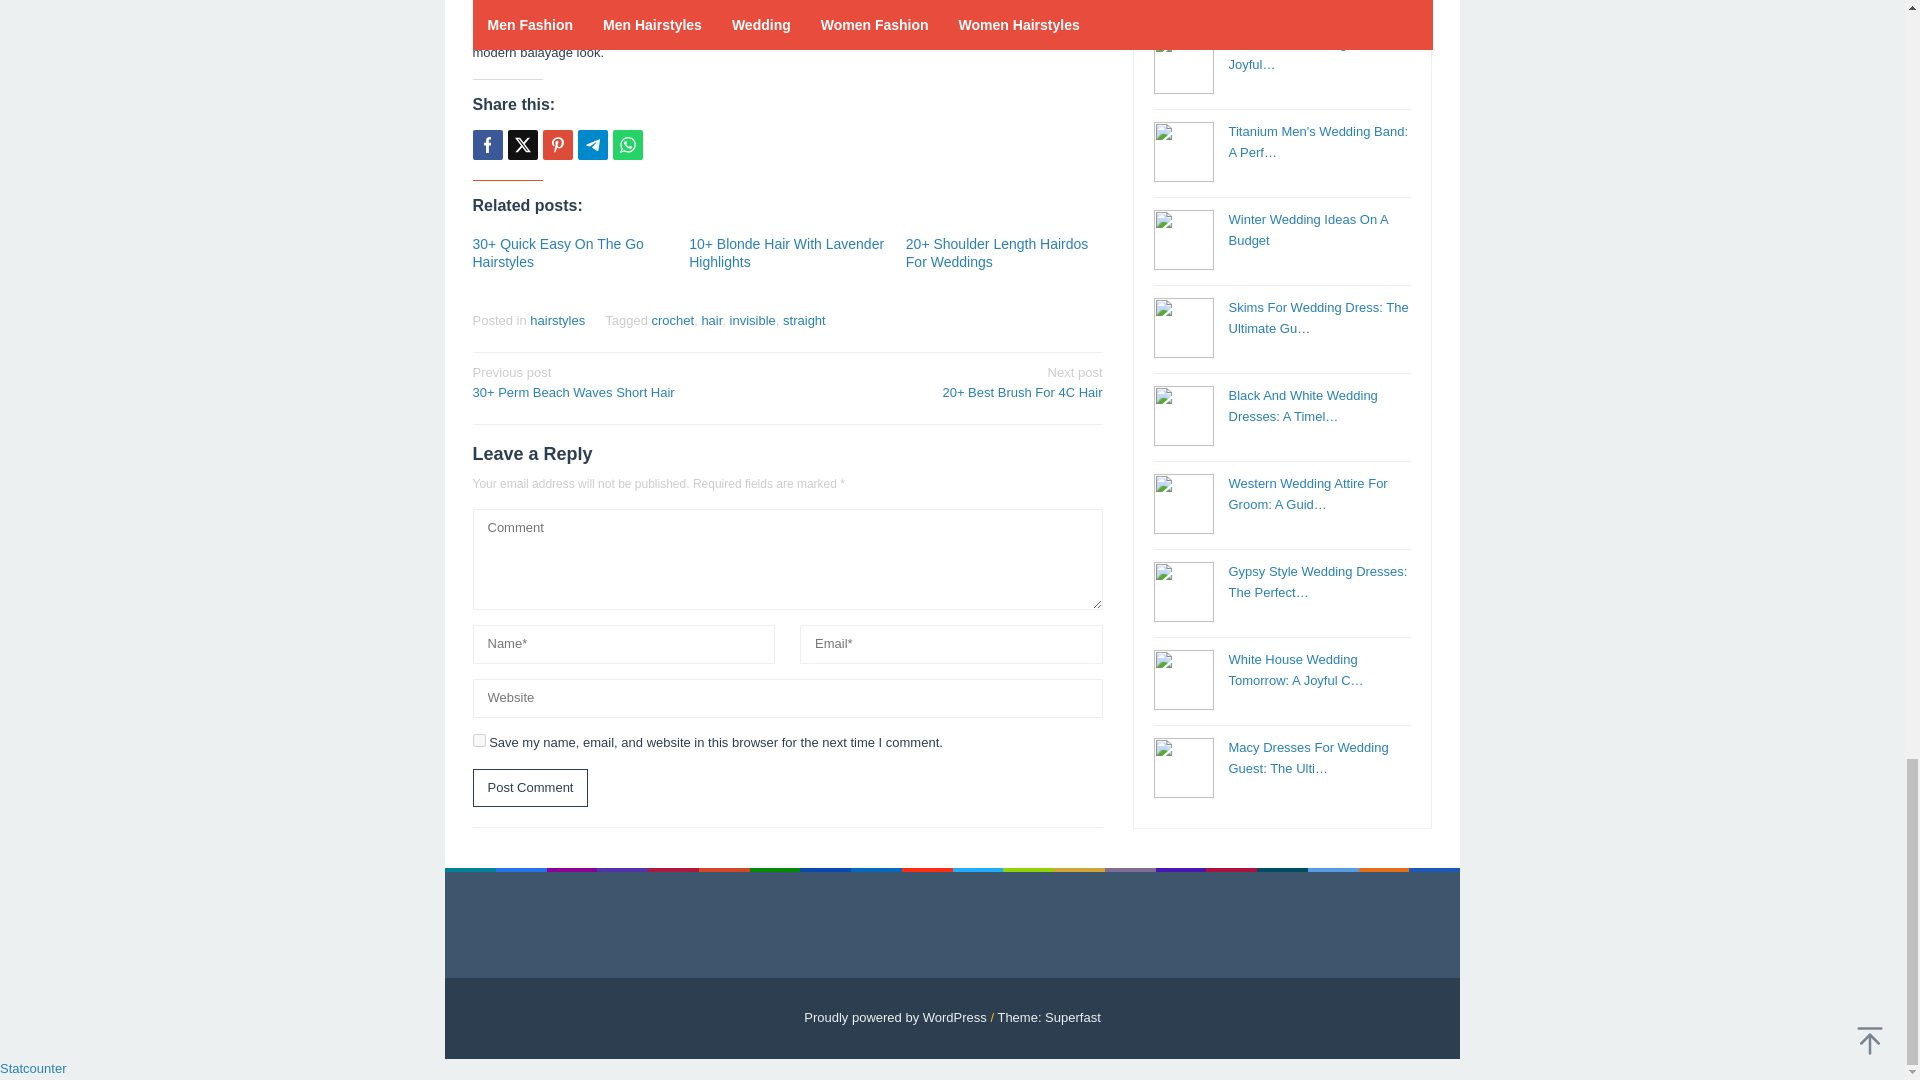 This screenshot has width=1920, height=1080. I want to click on Post Comment, so click(530, 788).